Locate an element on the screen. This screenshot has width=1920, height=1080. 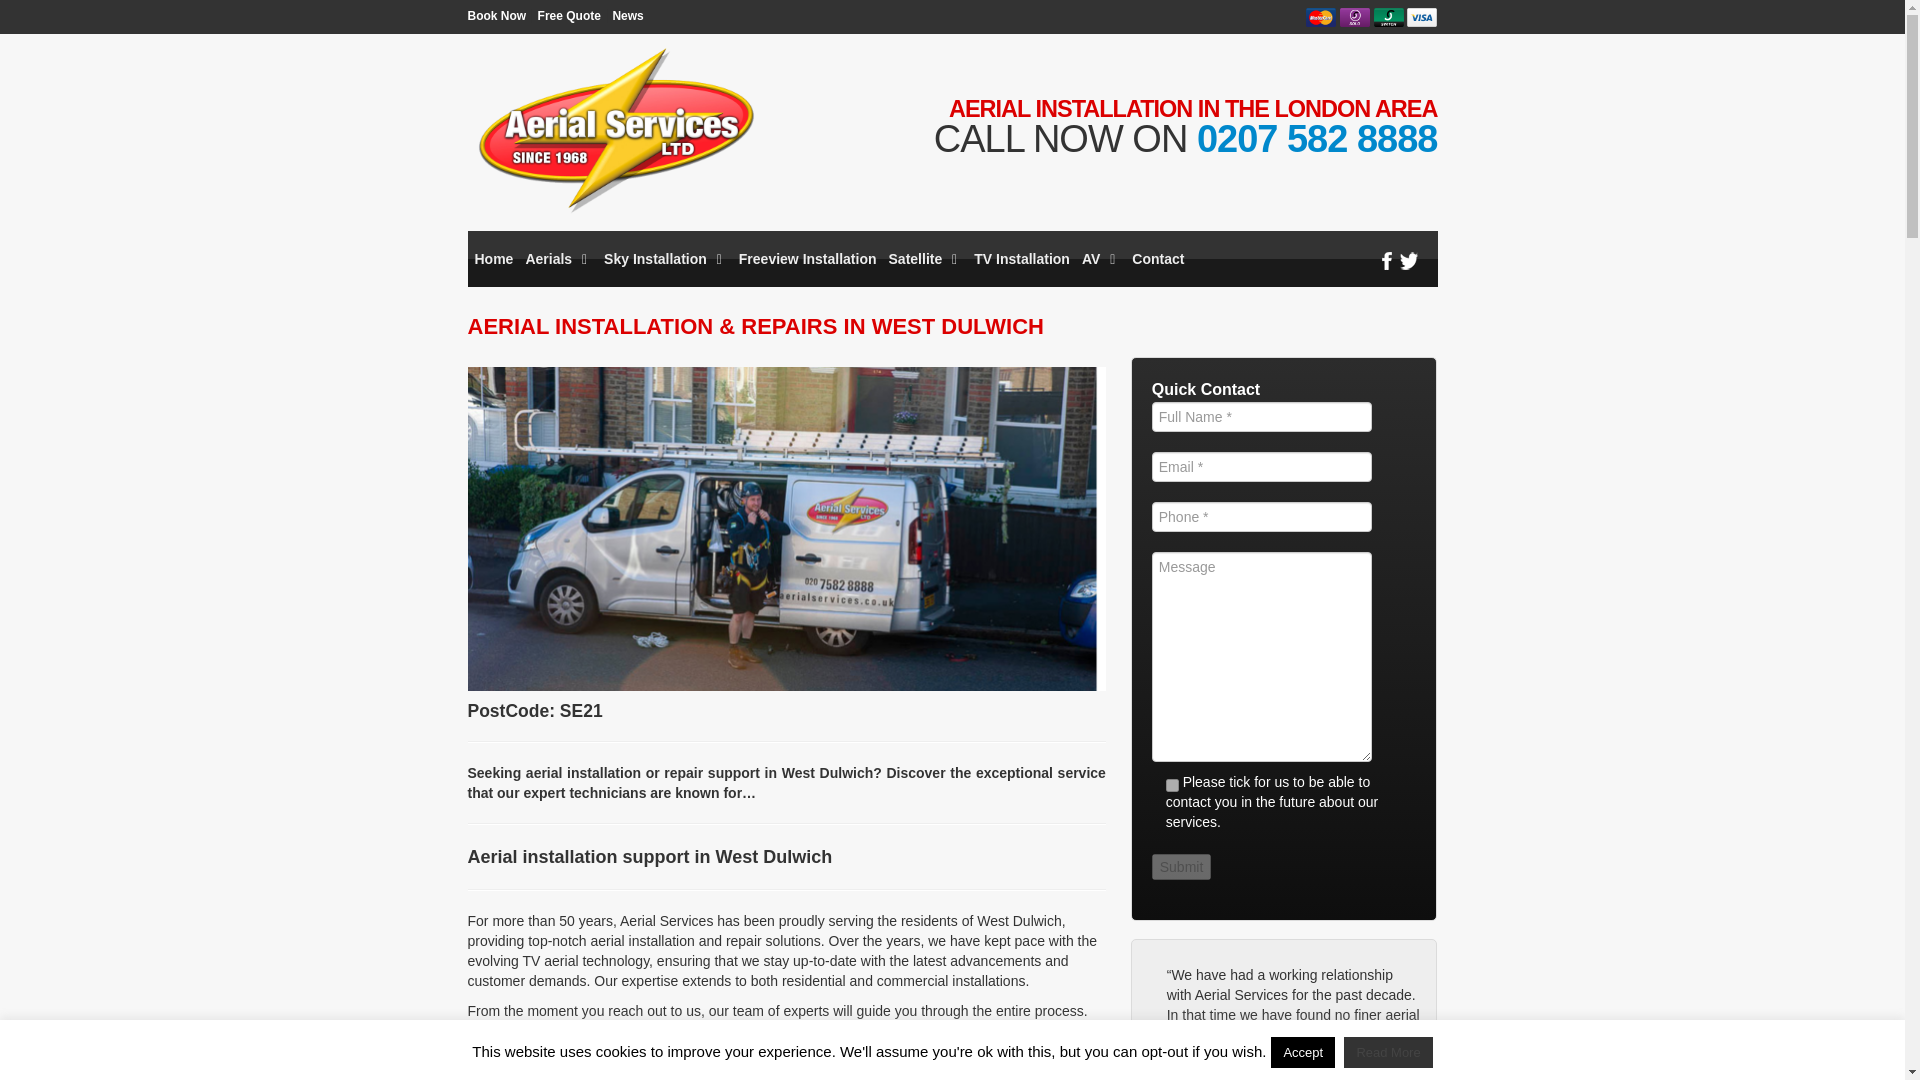
Book Now is located at coordinates (497, 15).